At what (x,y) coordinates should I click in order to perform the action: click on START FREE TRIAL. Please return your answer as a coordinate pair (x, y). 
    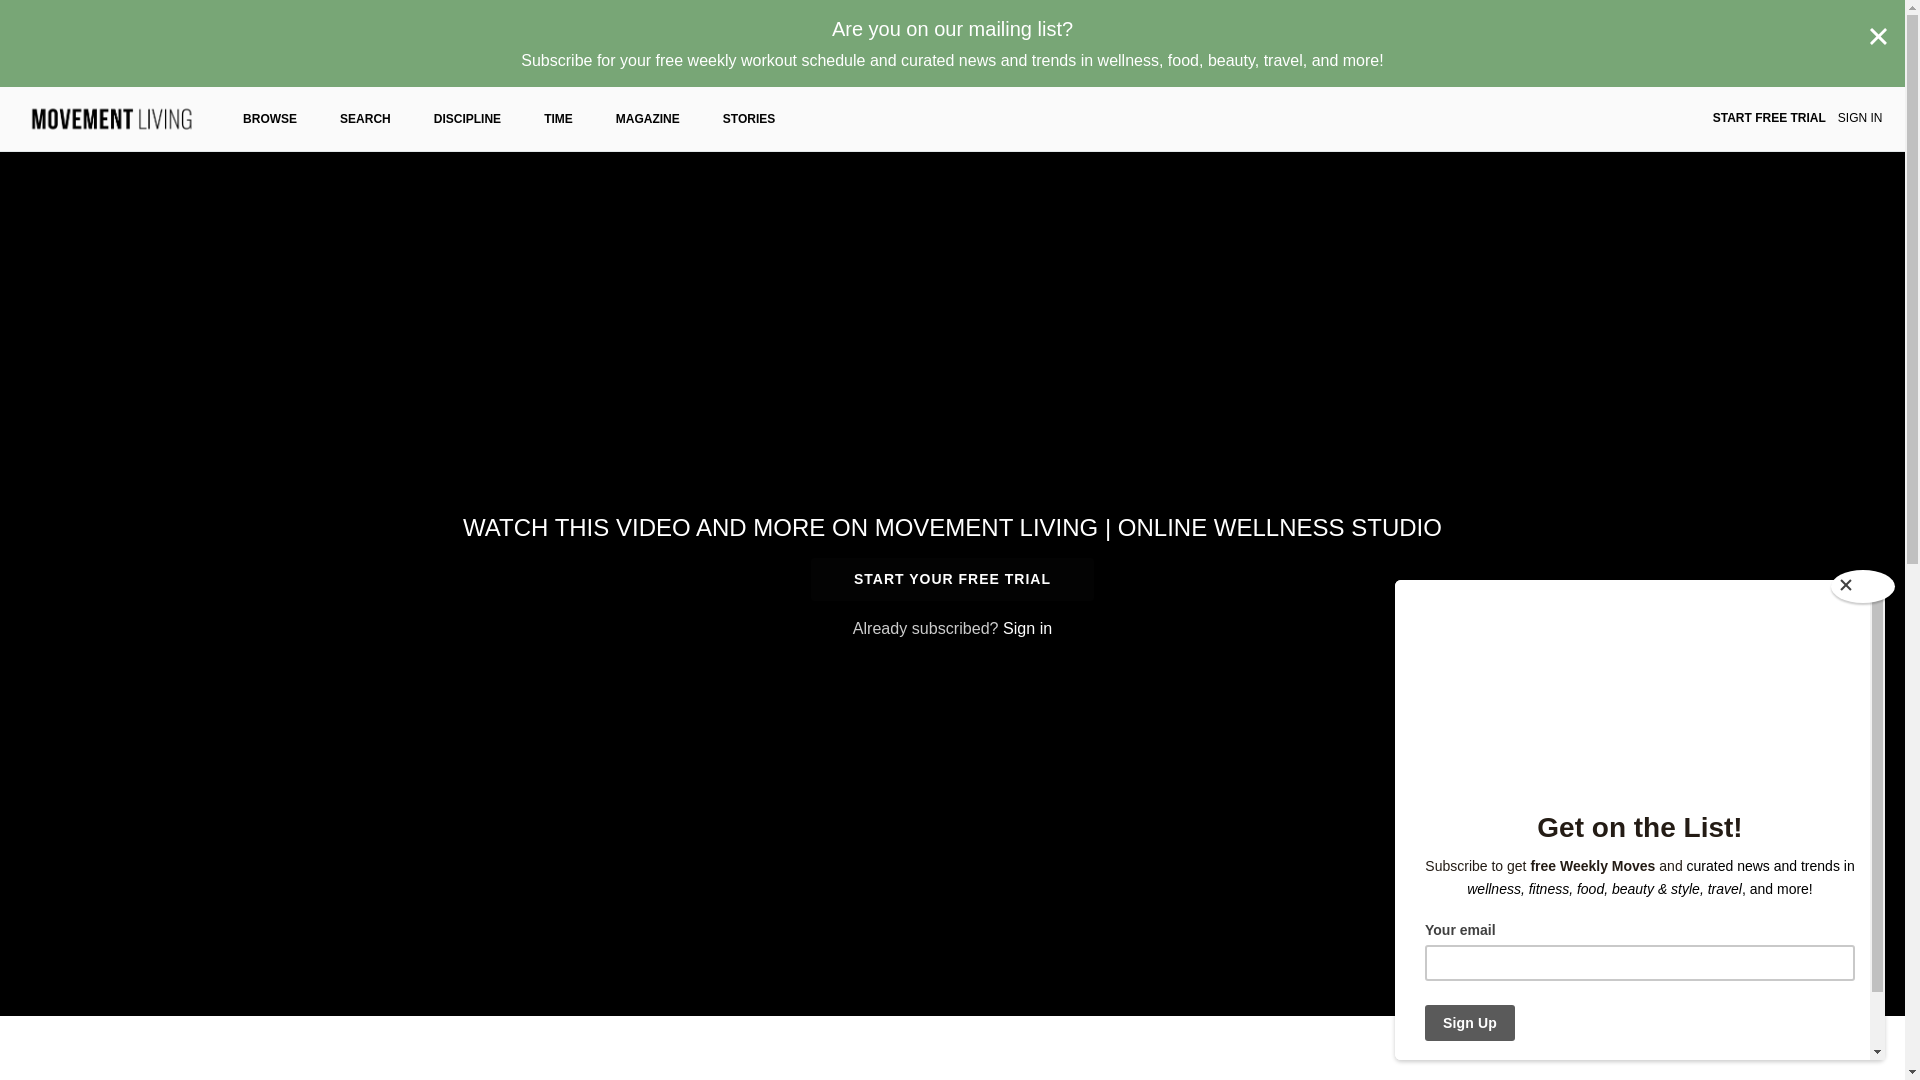
    Looking at the image, I should click on (1768, 119).